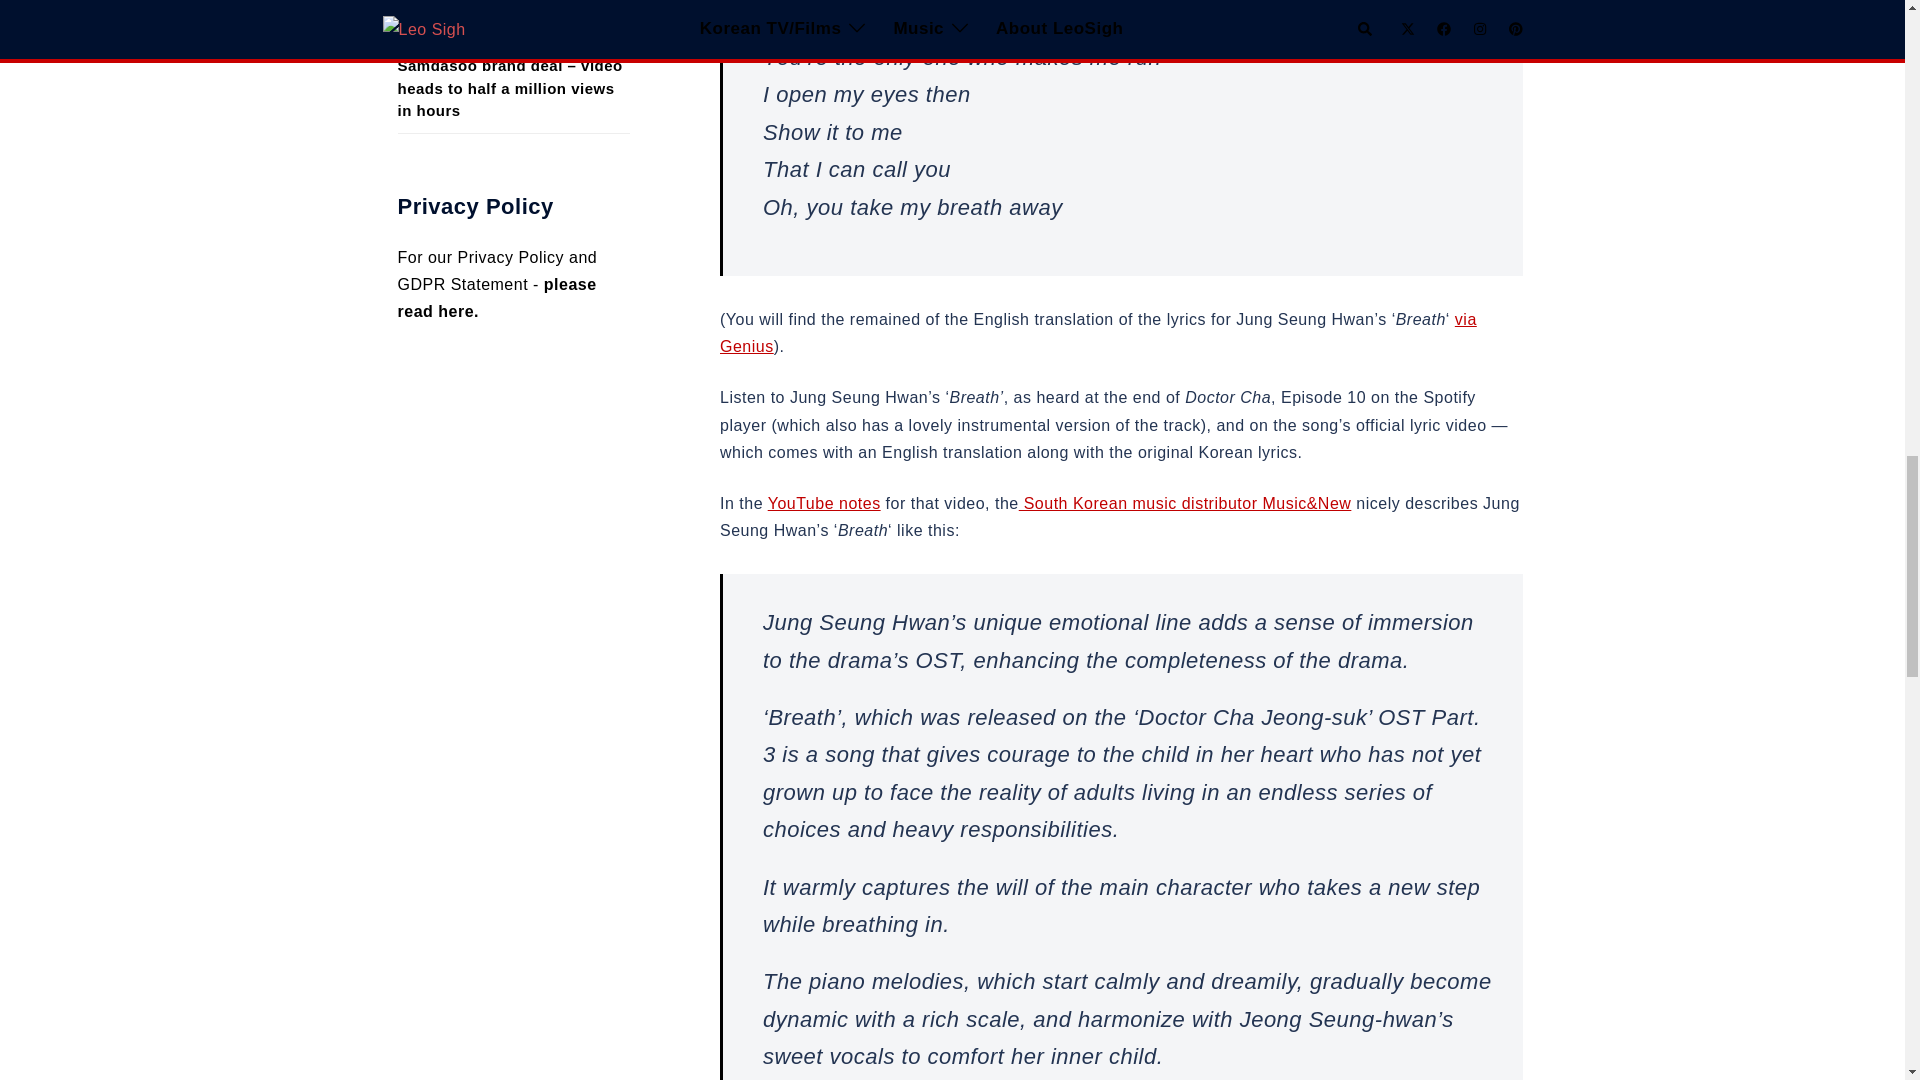 This screenshot has height=1080, width=1920. I want to click on via Genius, so click(1098, 333).